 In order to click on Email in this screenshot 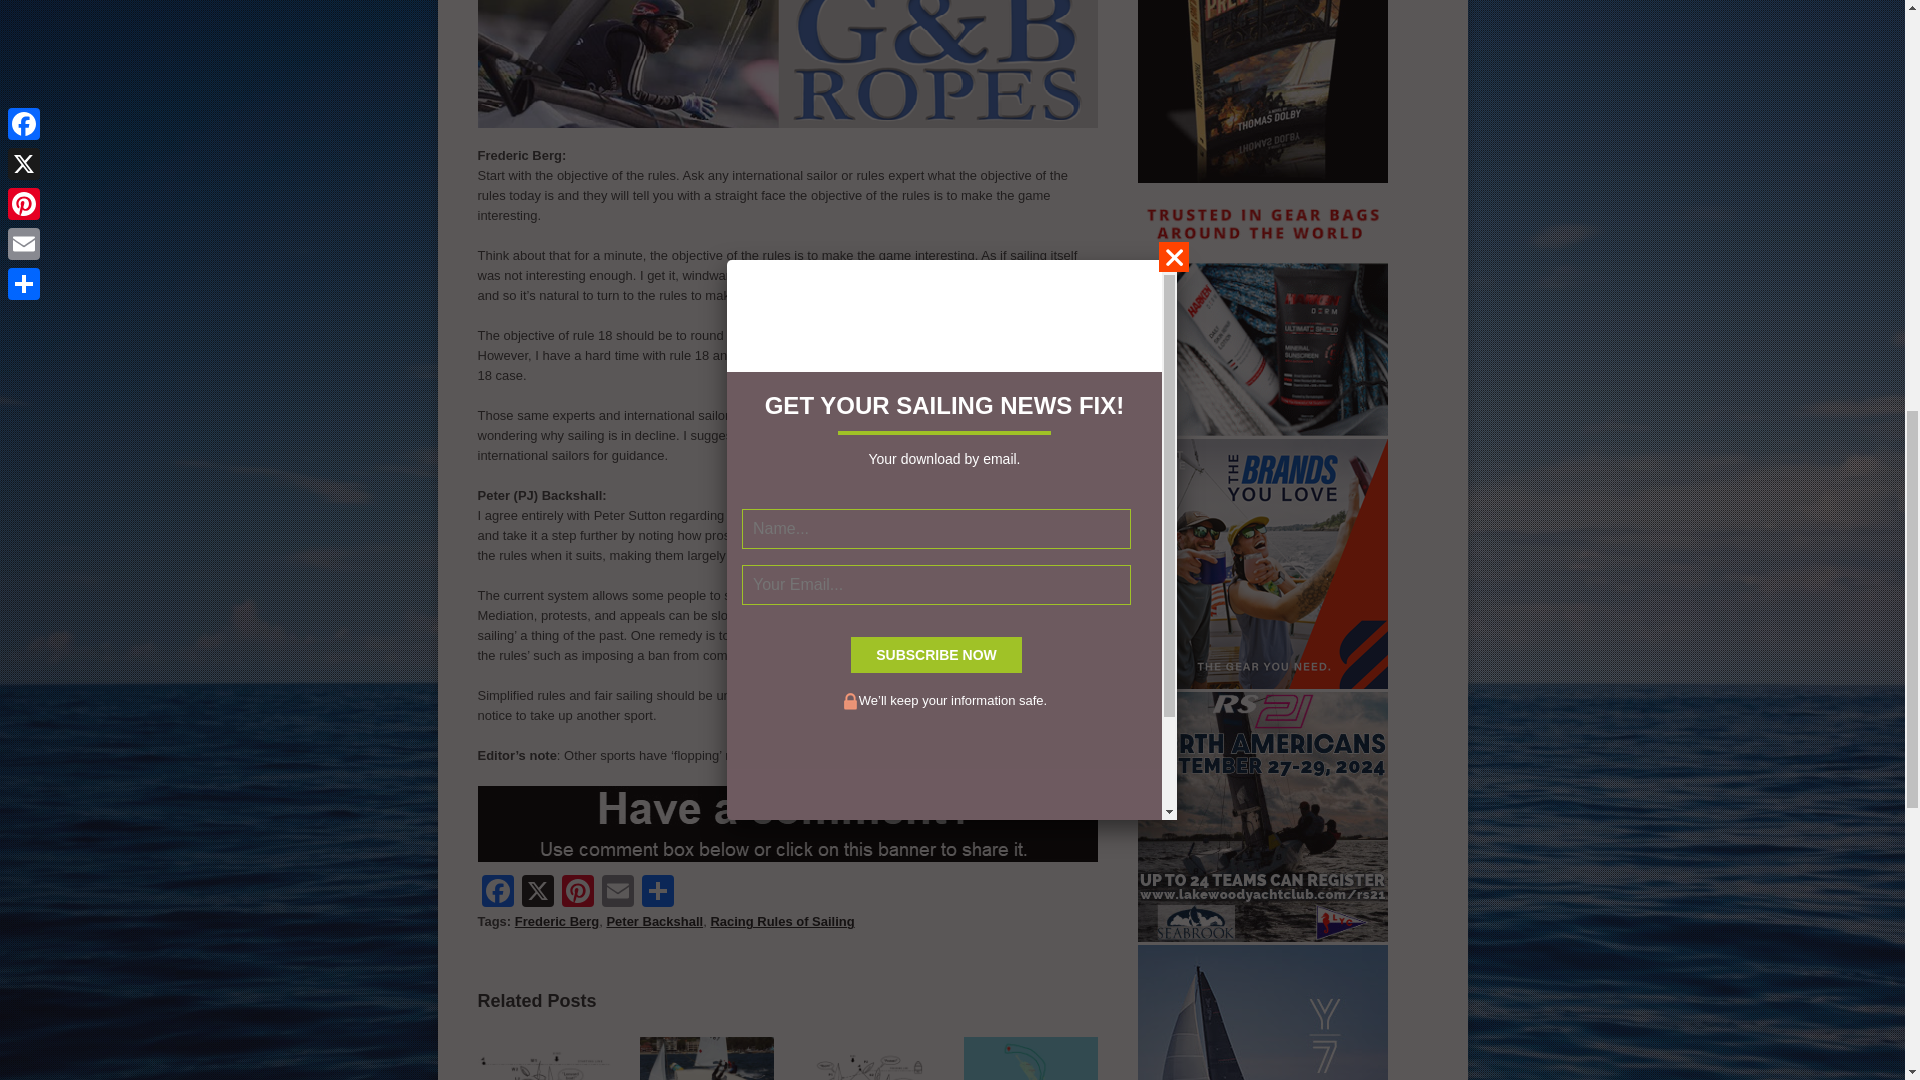, I will do `click(617, 892)`.